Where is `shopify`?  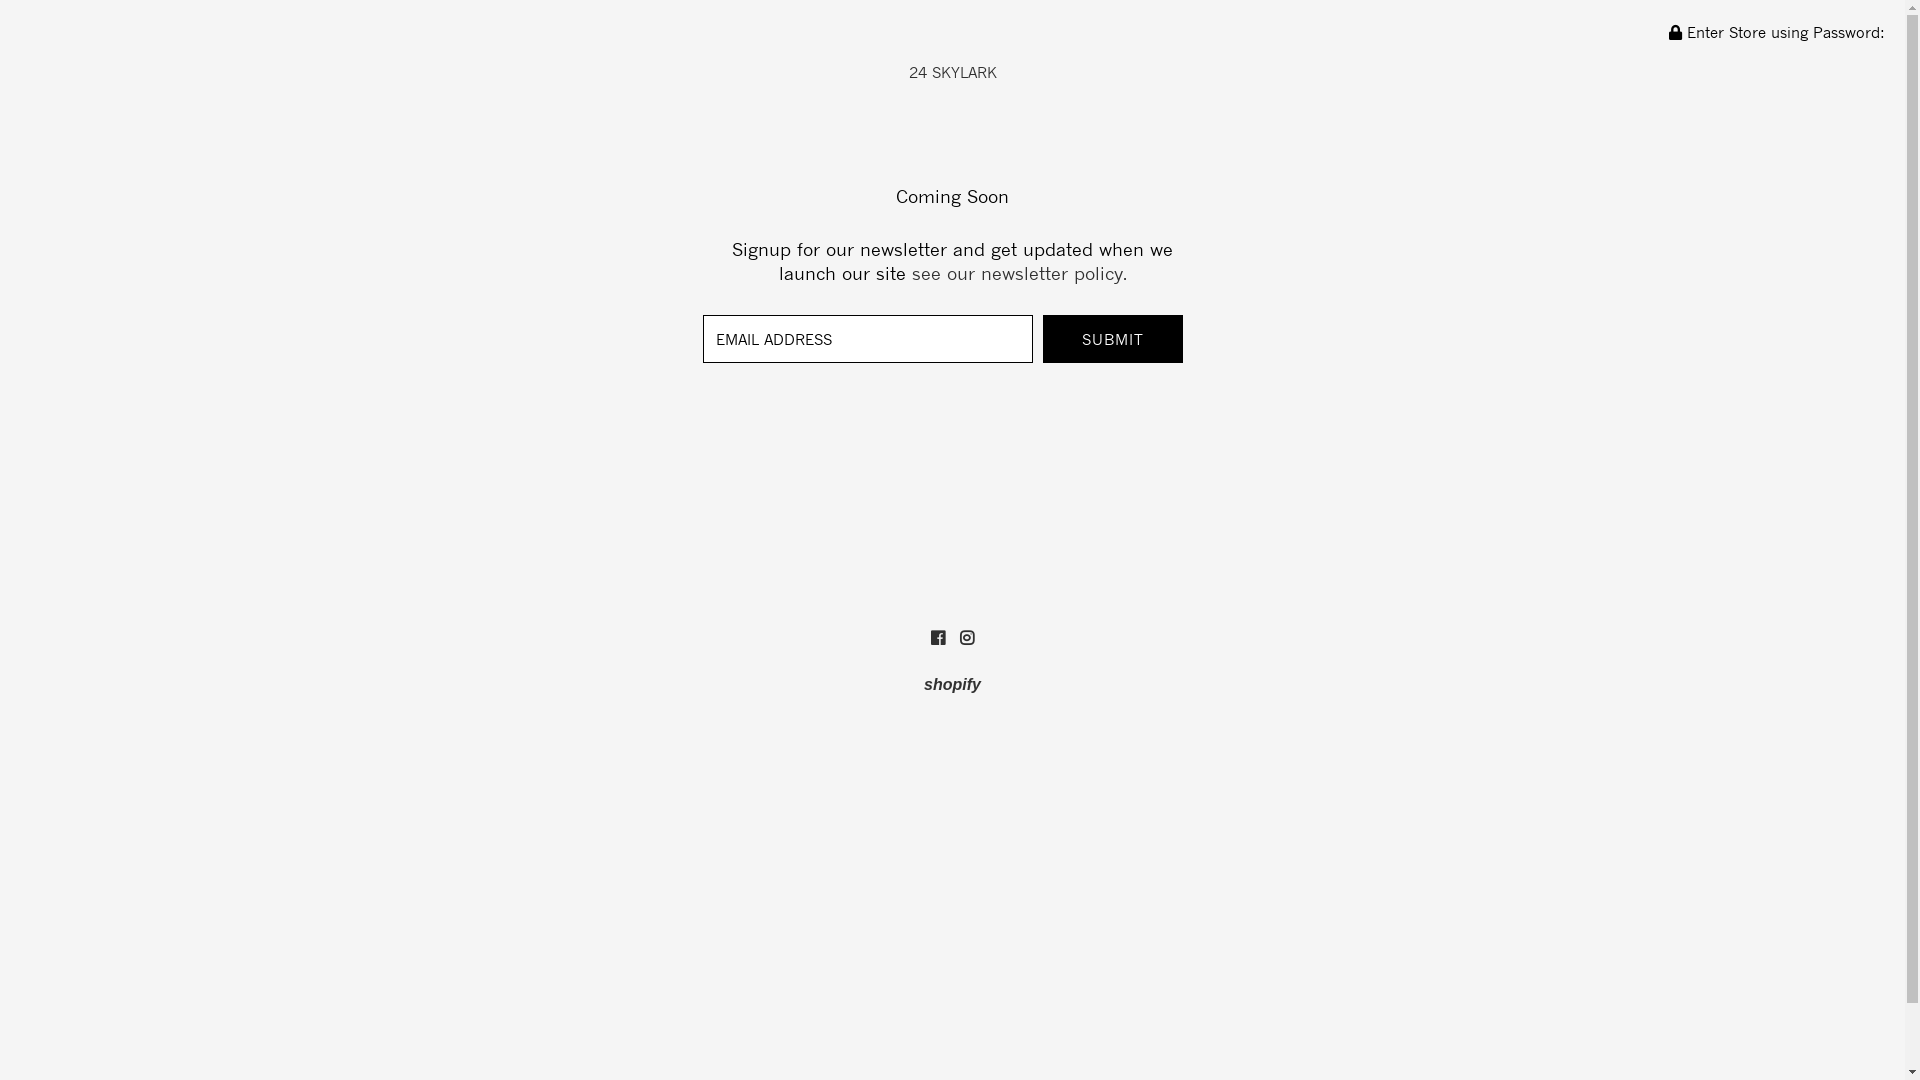 shopify is located at coordinates (952, 684).